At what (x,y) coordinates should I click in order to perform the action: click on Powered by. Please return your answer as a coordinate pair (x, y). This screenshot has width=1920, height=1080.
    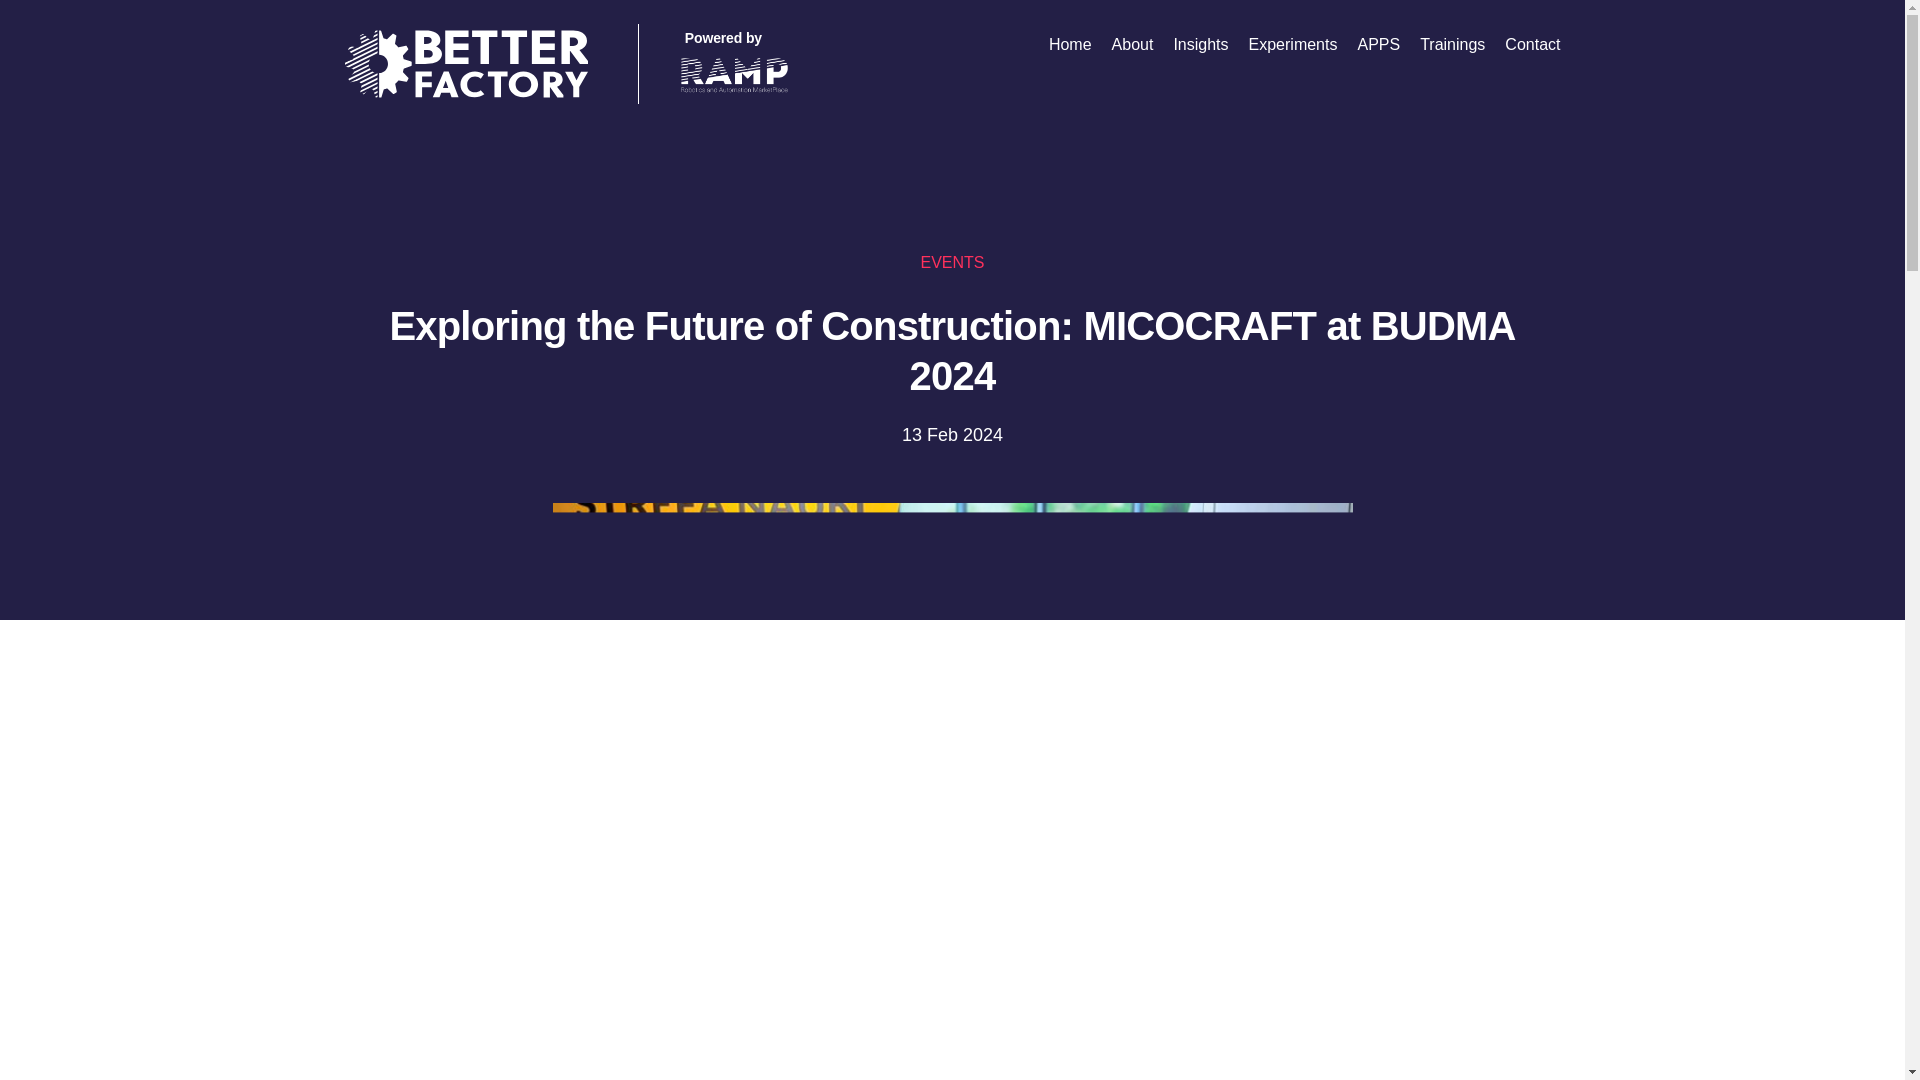
    Looking at the image, I should click on (734, 64).